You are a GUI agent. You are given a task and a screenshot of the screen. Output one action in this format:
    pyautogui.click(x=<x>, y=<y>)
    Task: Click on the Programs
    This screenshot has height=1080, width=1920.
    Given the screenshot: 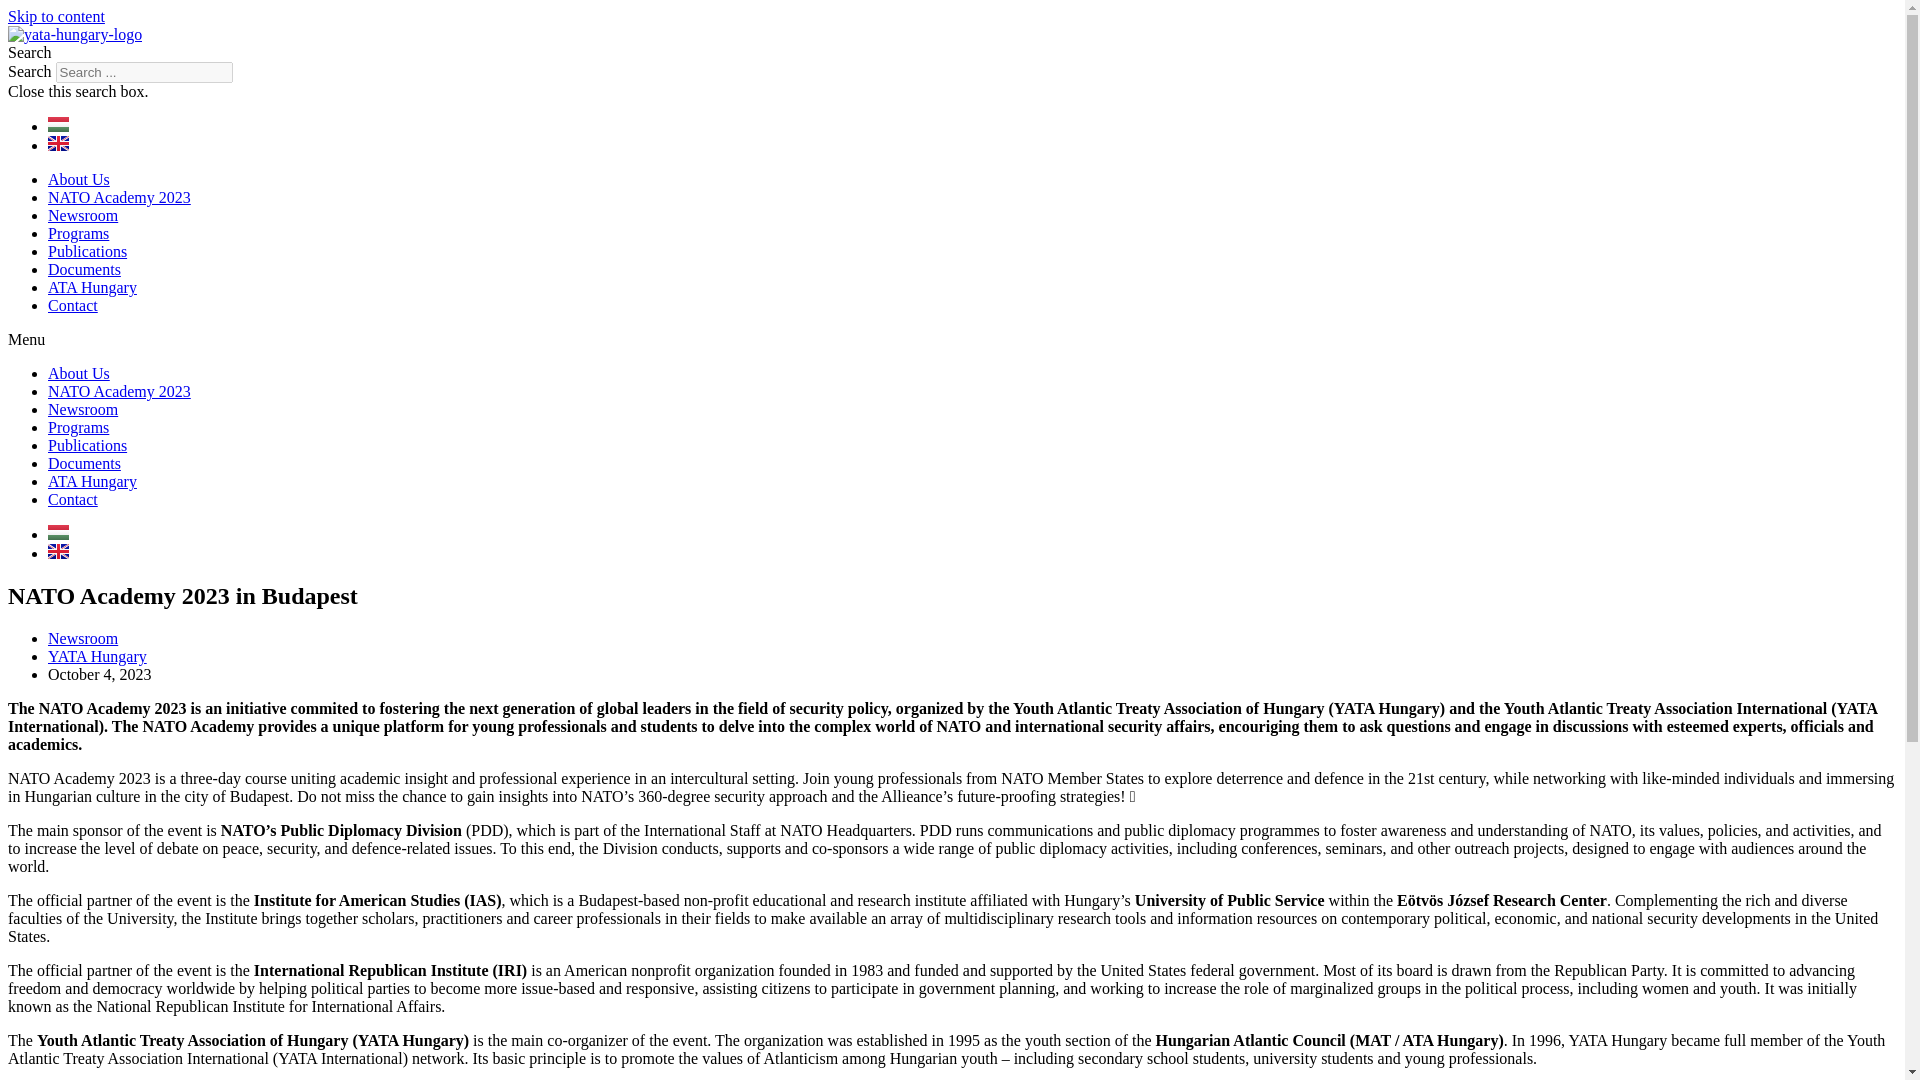 What is the action you would take?
    pyautogui.click(x=78, y=428)
    